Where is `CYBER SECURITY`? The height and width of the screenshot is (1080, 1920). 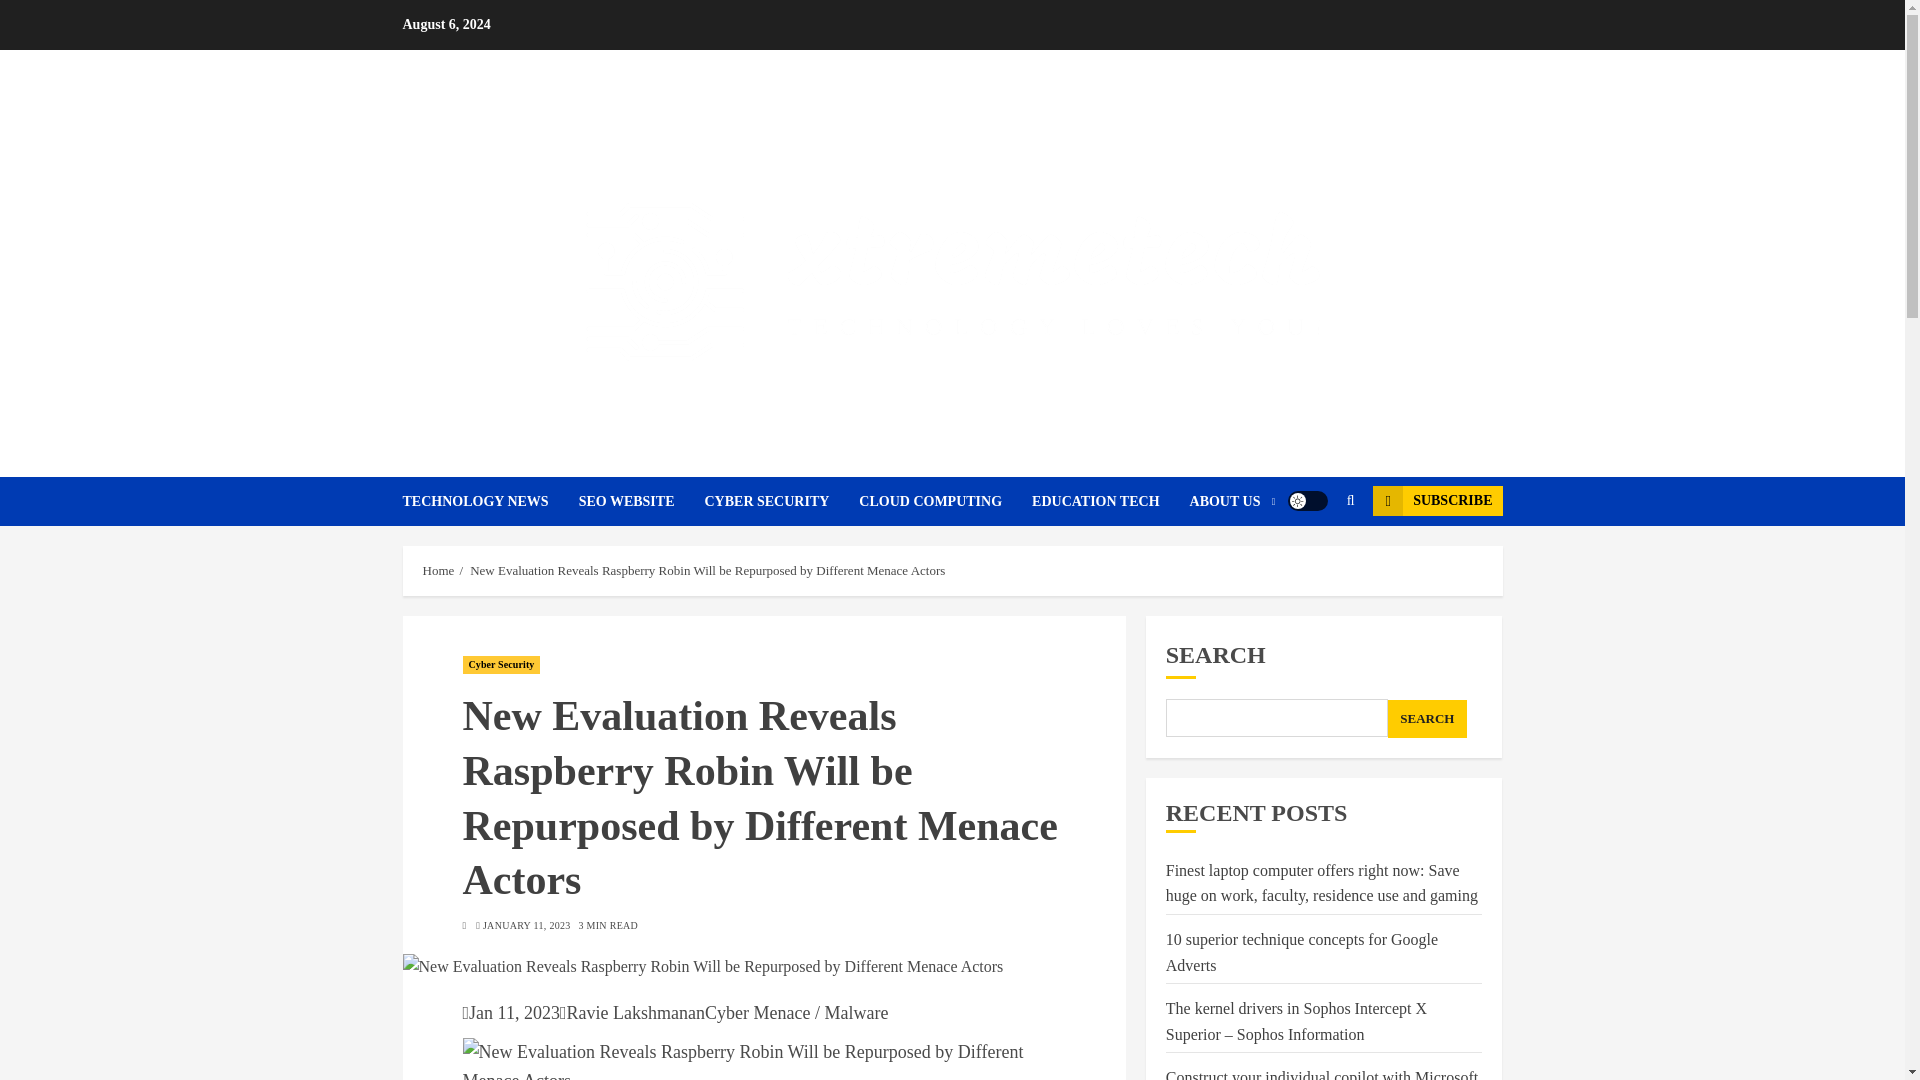
CYBER SECURITY is located at coordinates (781, 501).